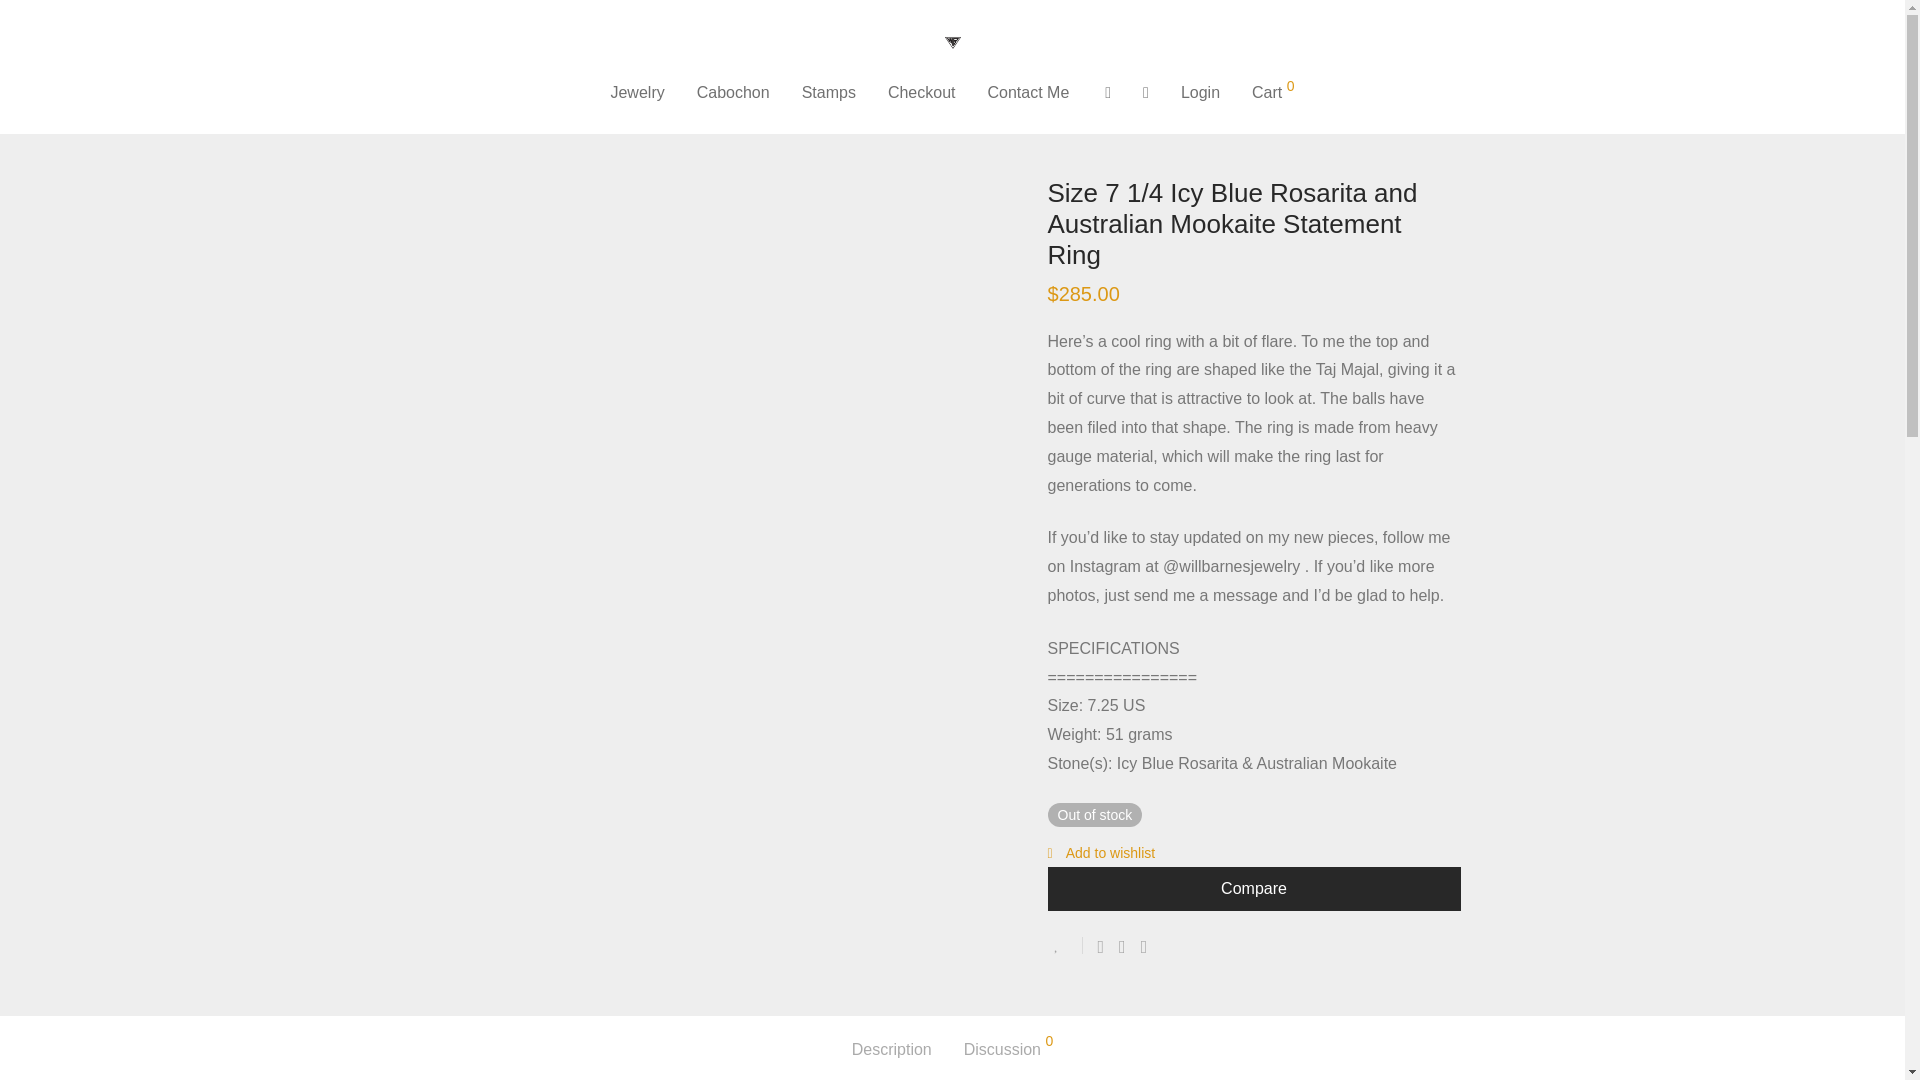 Image resolution: width=1920 pixels, height=1080 pixels. What do you see at coordinates (476, 117) in the screenshot?
I see `Rings` at bounding box center [476, 117].